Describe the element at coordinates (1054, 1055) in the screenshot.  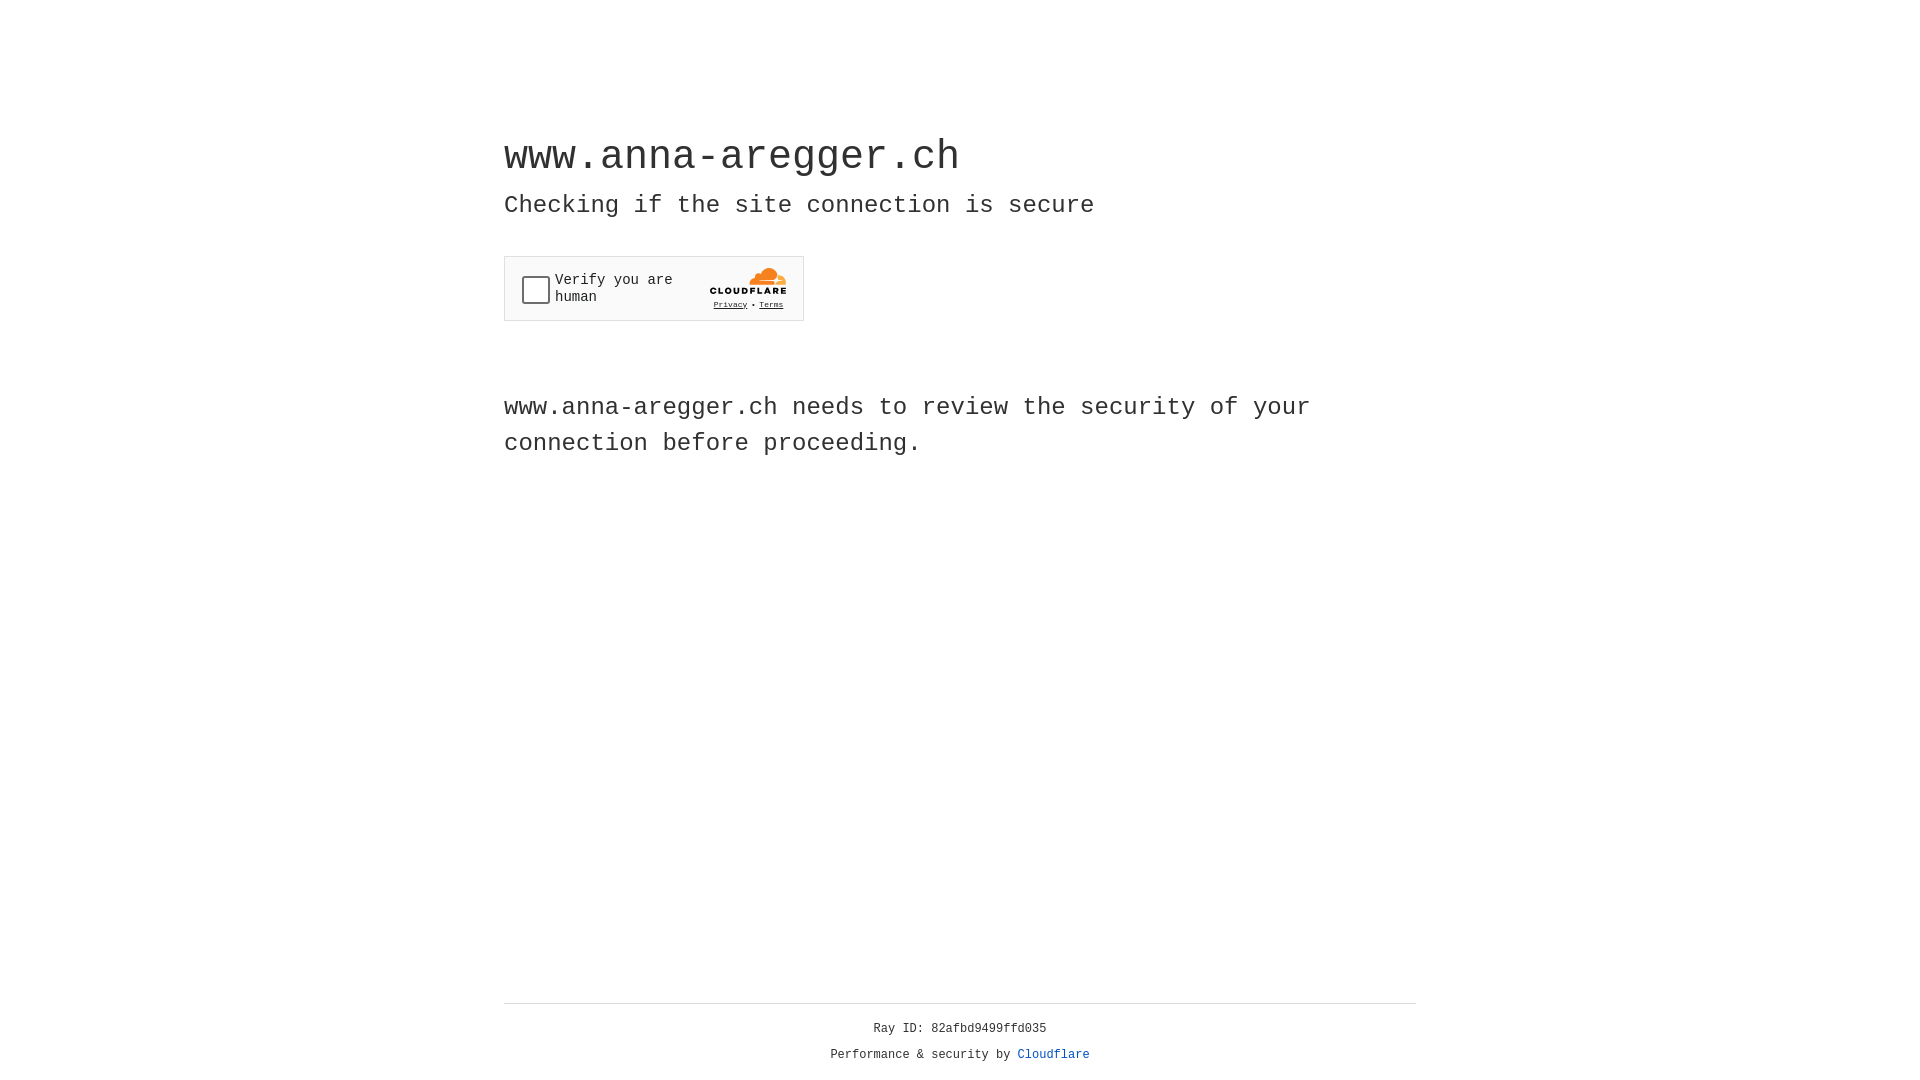
I see `Cloudflare` at that location.